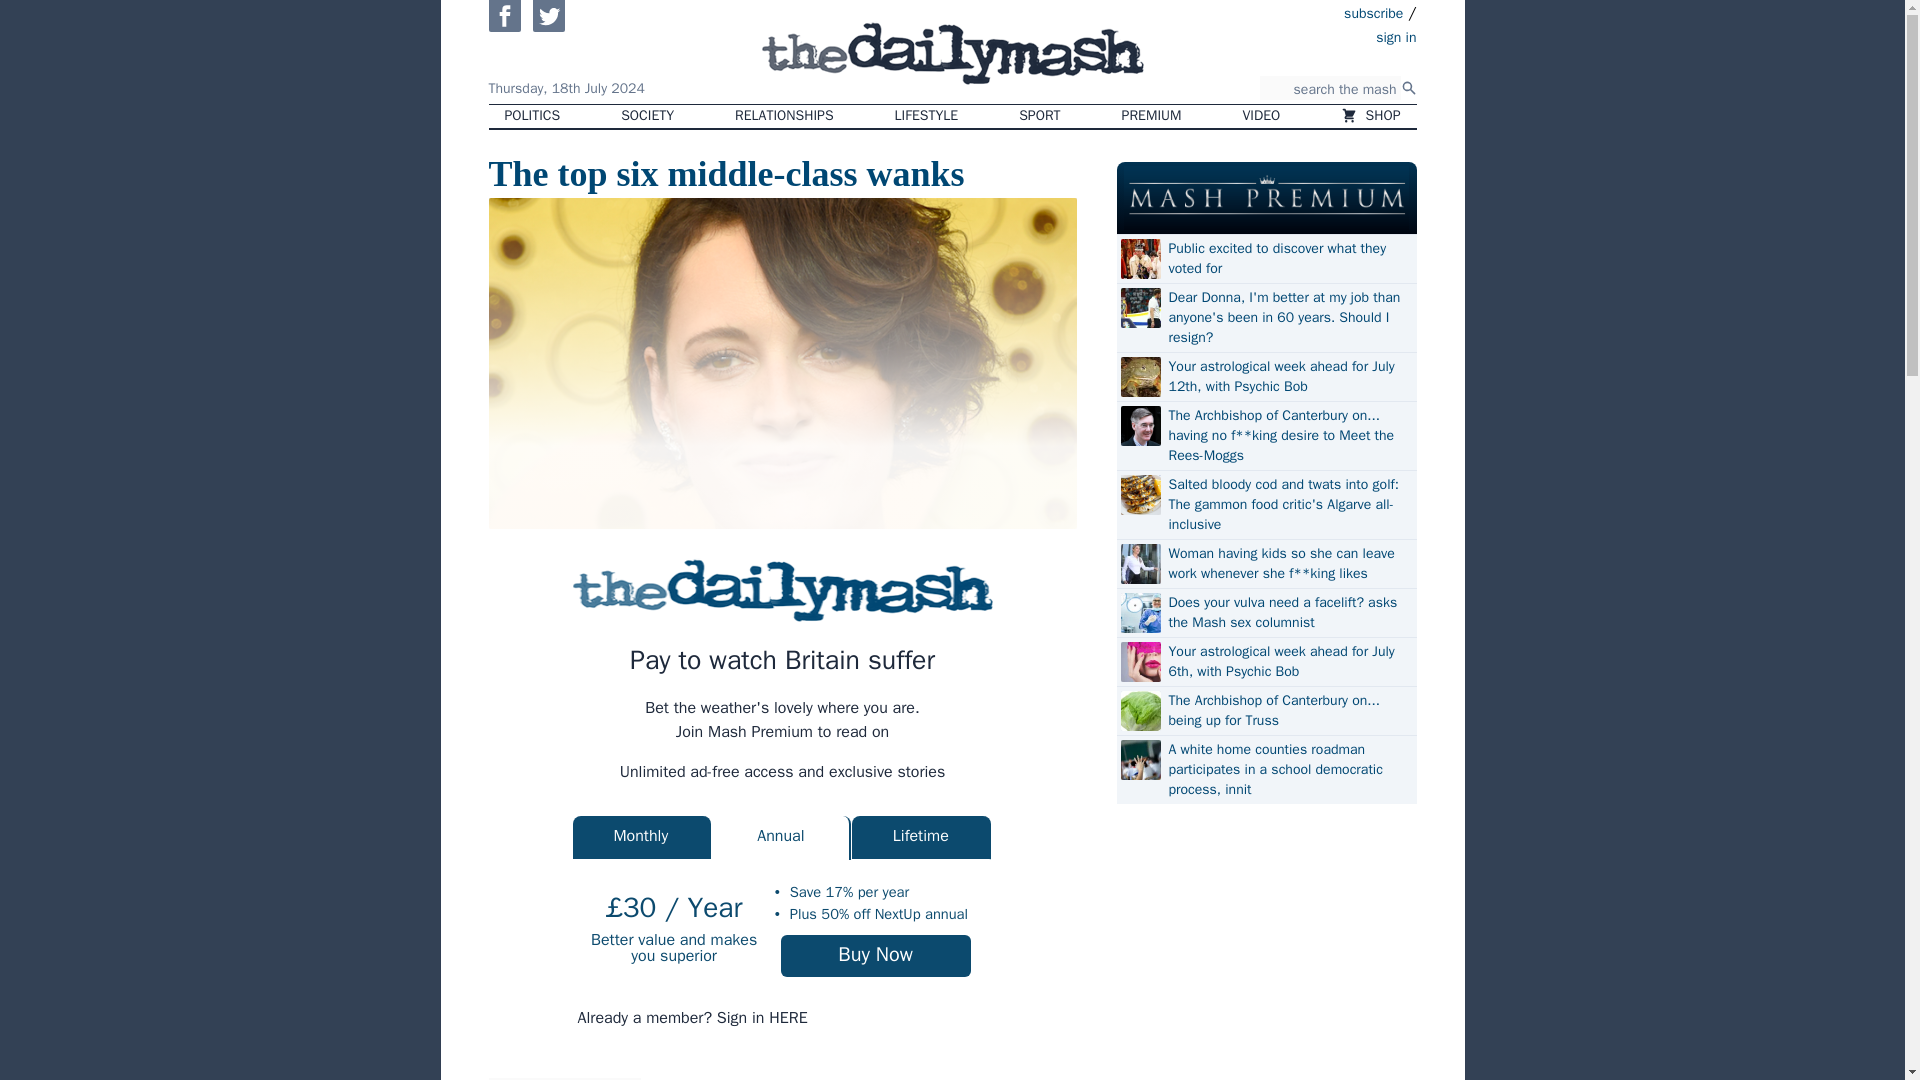 This screenshot has height=1080, width=1920. Describe the element at coordinates (1280, 35) in the screenshot. I see `sign in` at that location.